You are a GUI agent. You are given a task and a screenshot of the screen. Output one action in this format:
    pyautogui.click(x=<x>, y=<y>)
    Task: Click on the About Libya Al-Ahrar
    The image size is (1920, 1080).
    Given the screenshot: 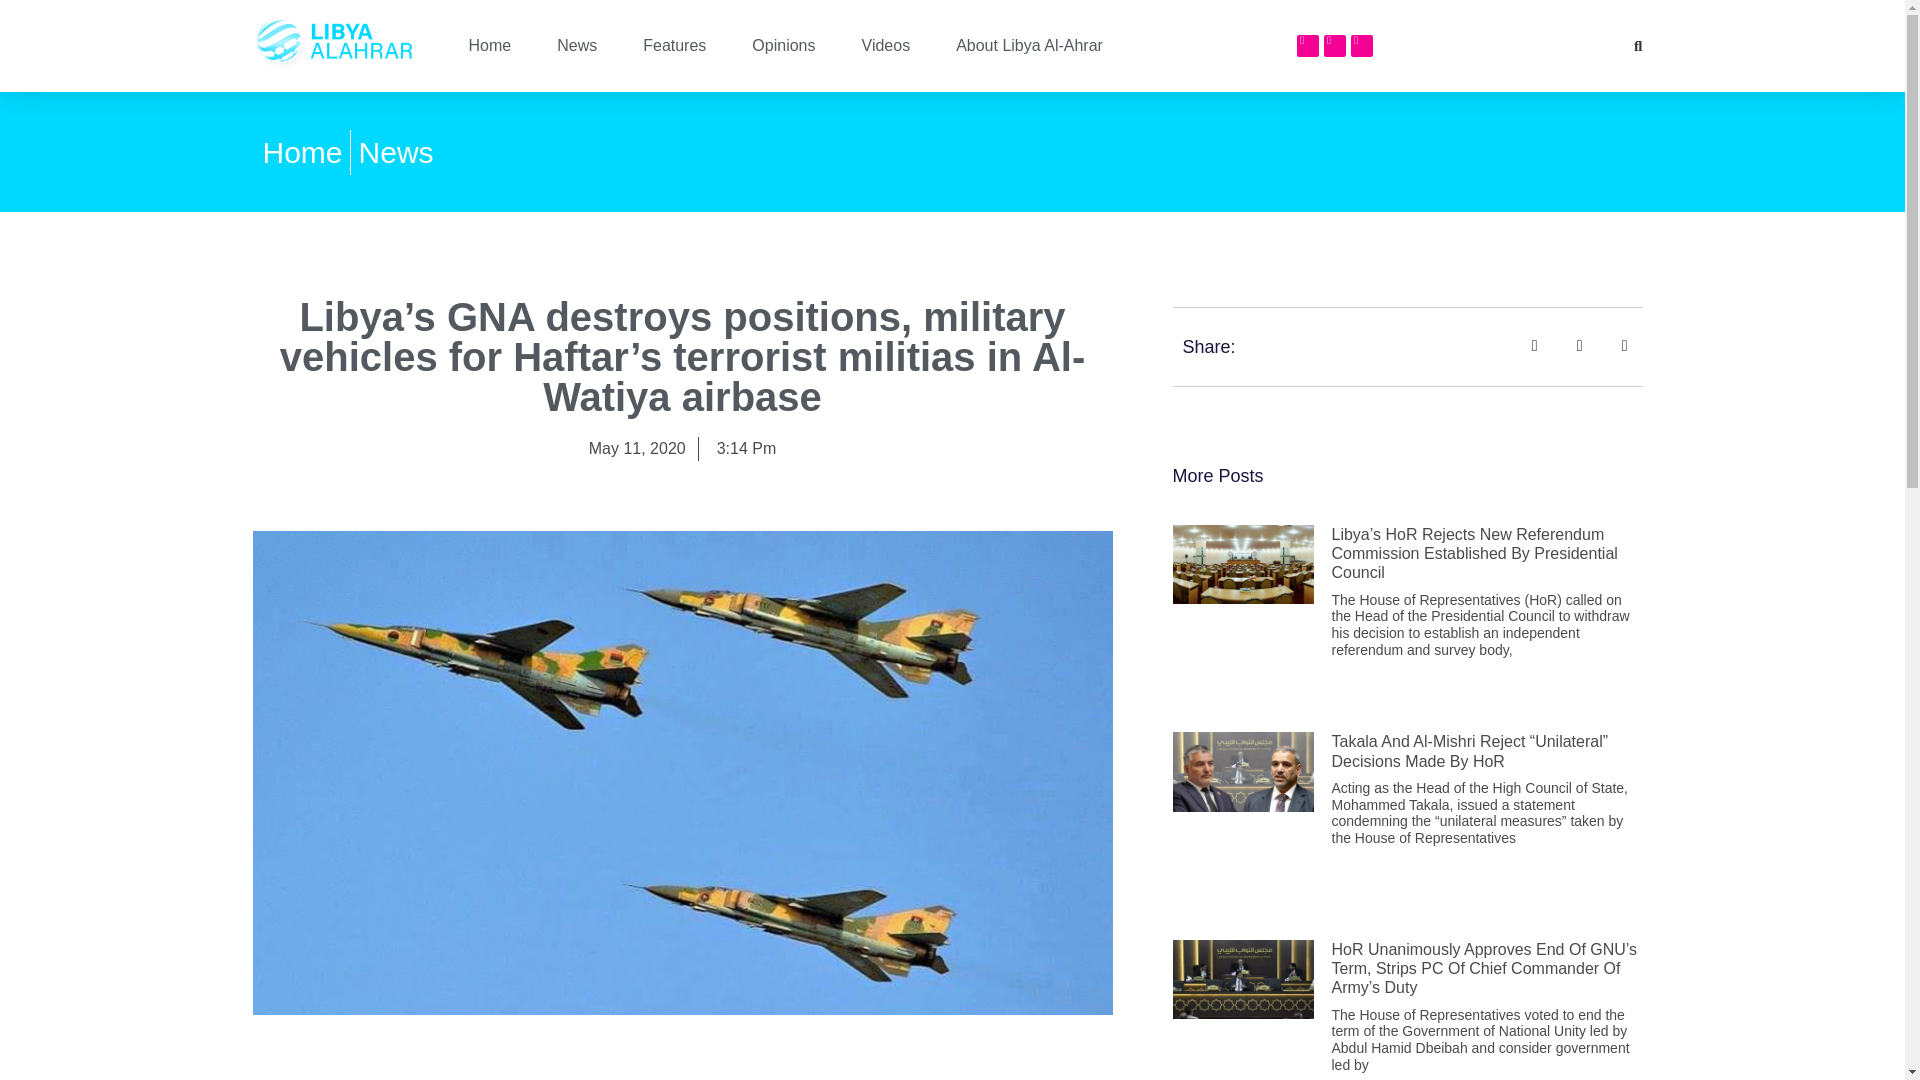 What is the action you would take?
    pyautogui.click(x=1030, y=46)
    